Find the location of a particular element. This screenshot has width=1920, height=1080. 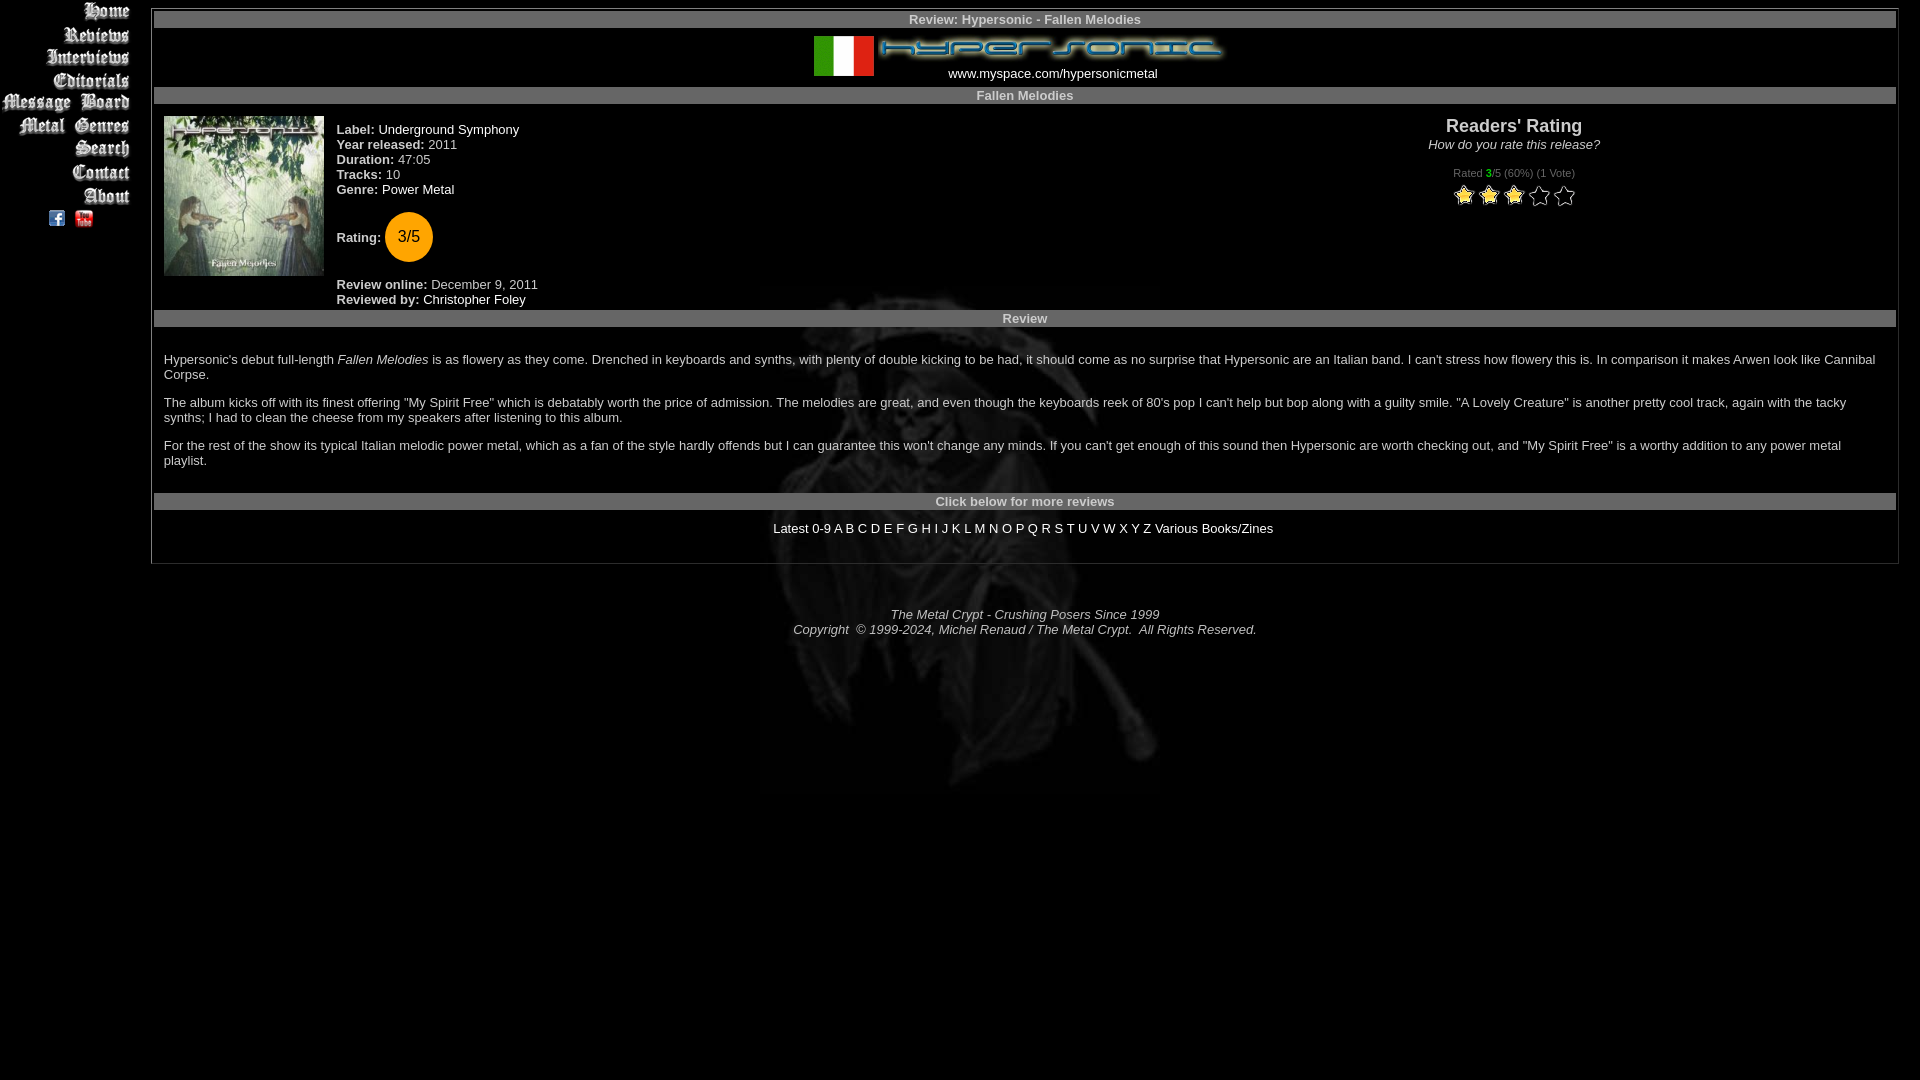

B is located at coordinates (850, 528).